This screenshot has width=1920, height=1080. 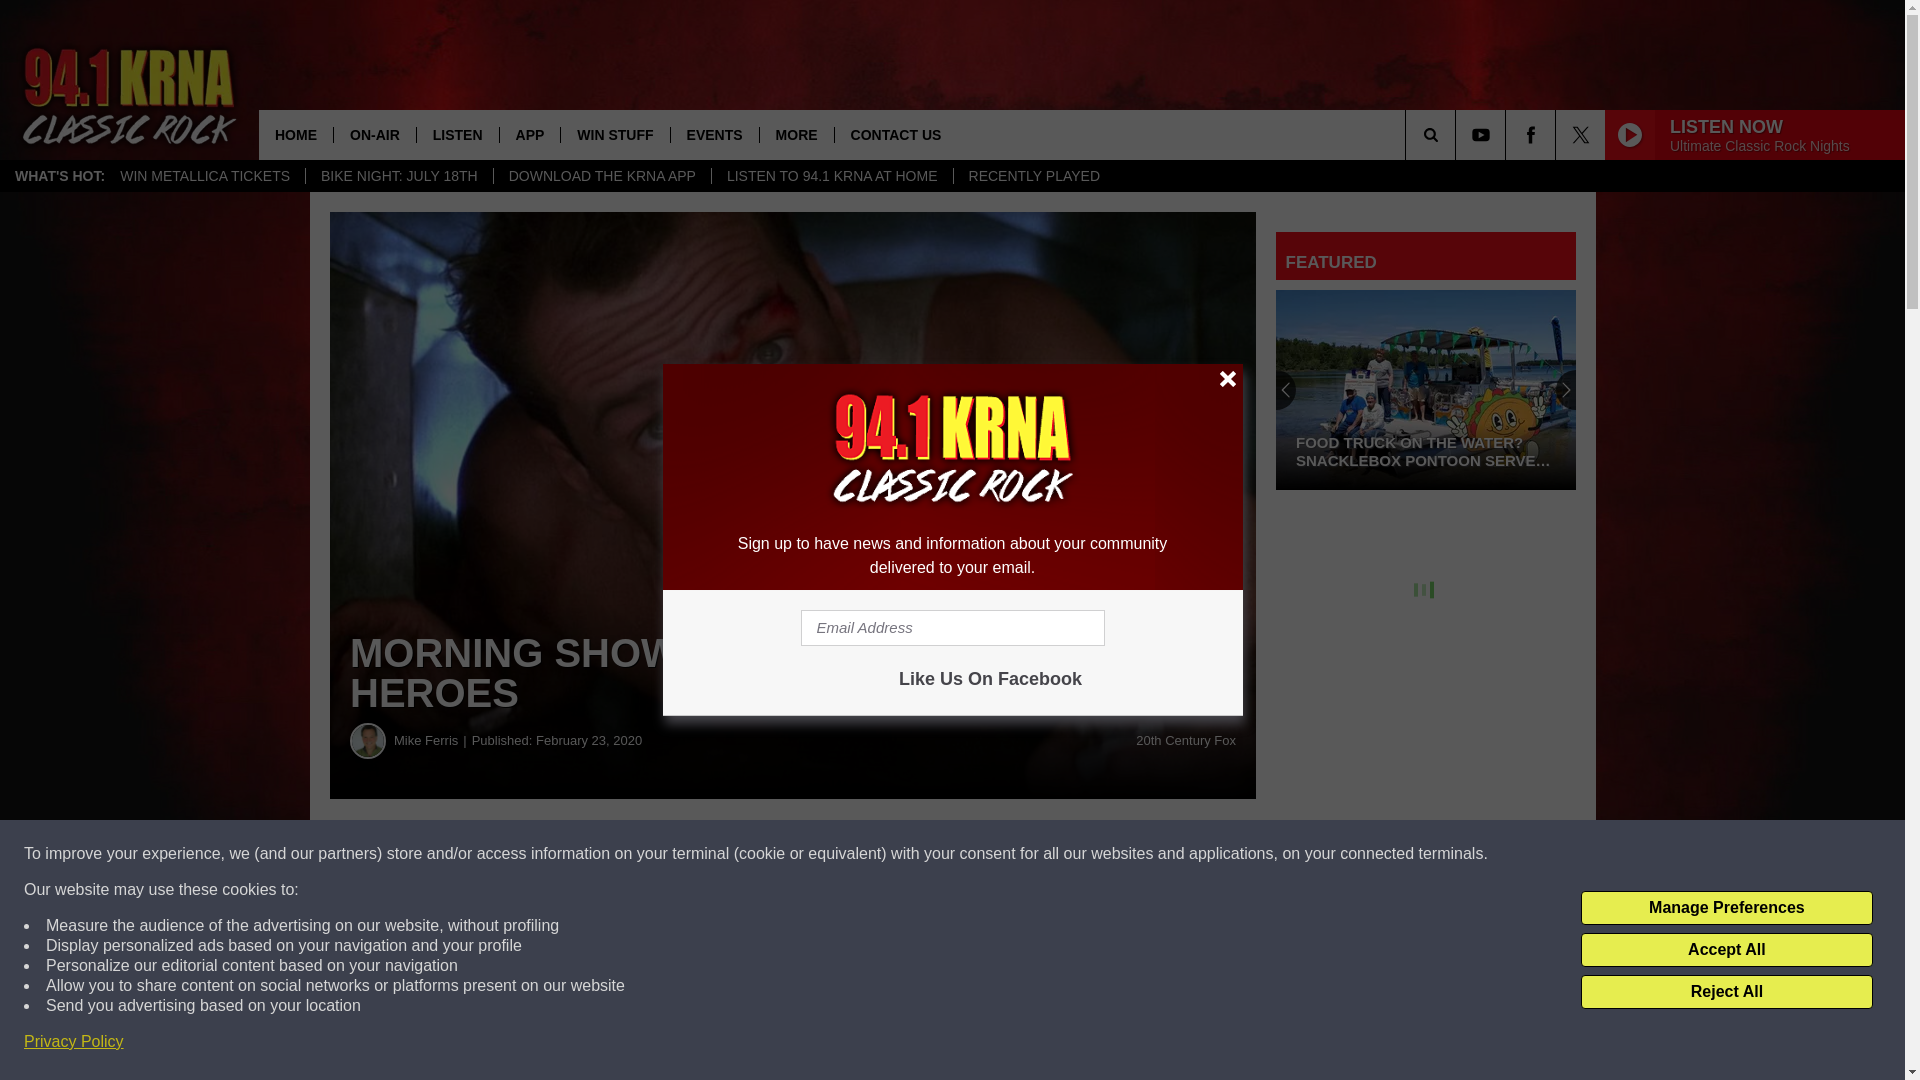 What do you see at coordinates (74, 1042) in the screenshot?
I see `Privacy Policy` at bounding box center [74, 1042].